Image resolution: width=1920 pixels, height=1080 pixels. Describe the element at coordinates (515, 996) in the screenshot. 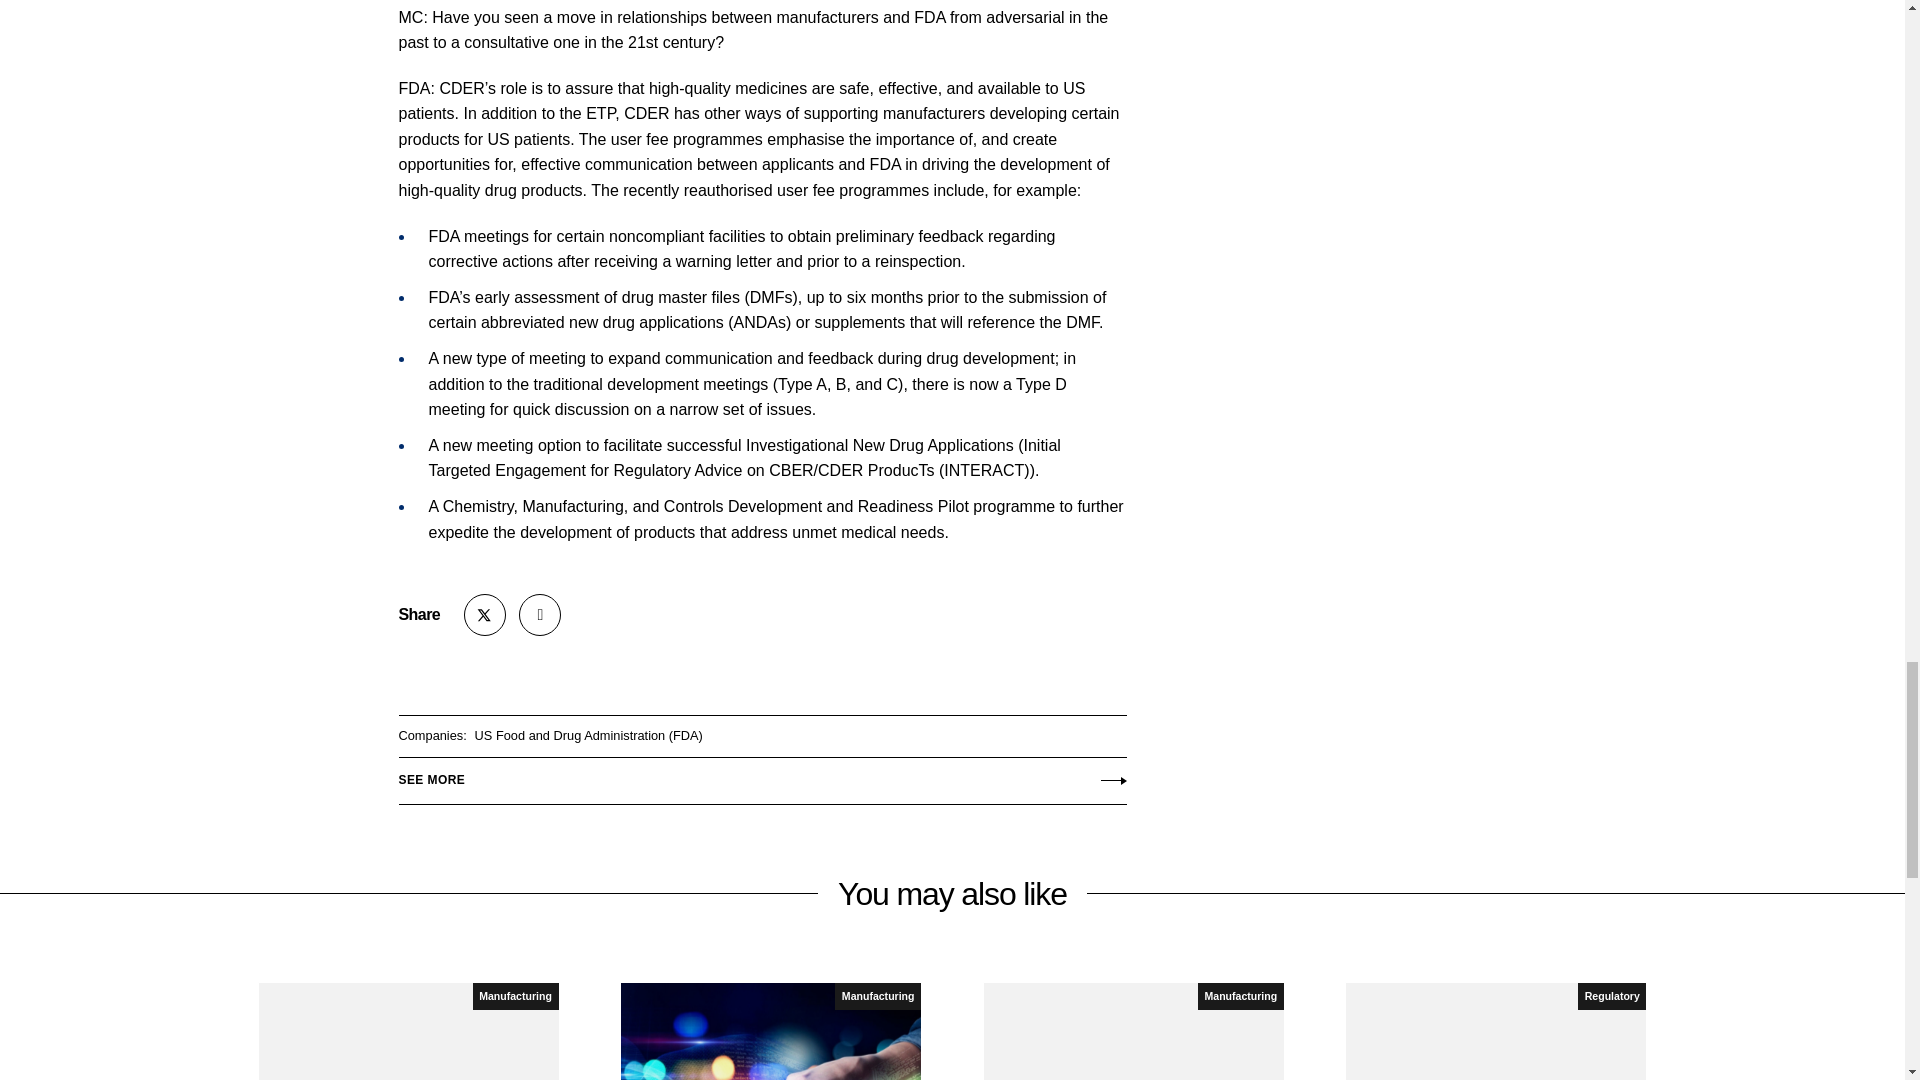

I see `Manufacturing` at that location.